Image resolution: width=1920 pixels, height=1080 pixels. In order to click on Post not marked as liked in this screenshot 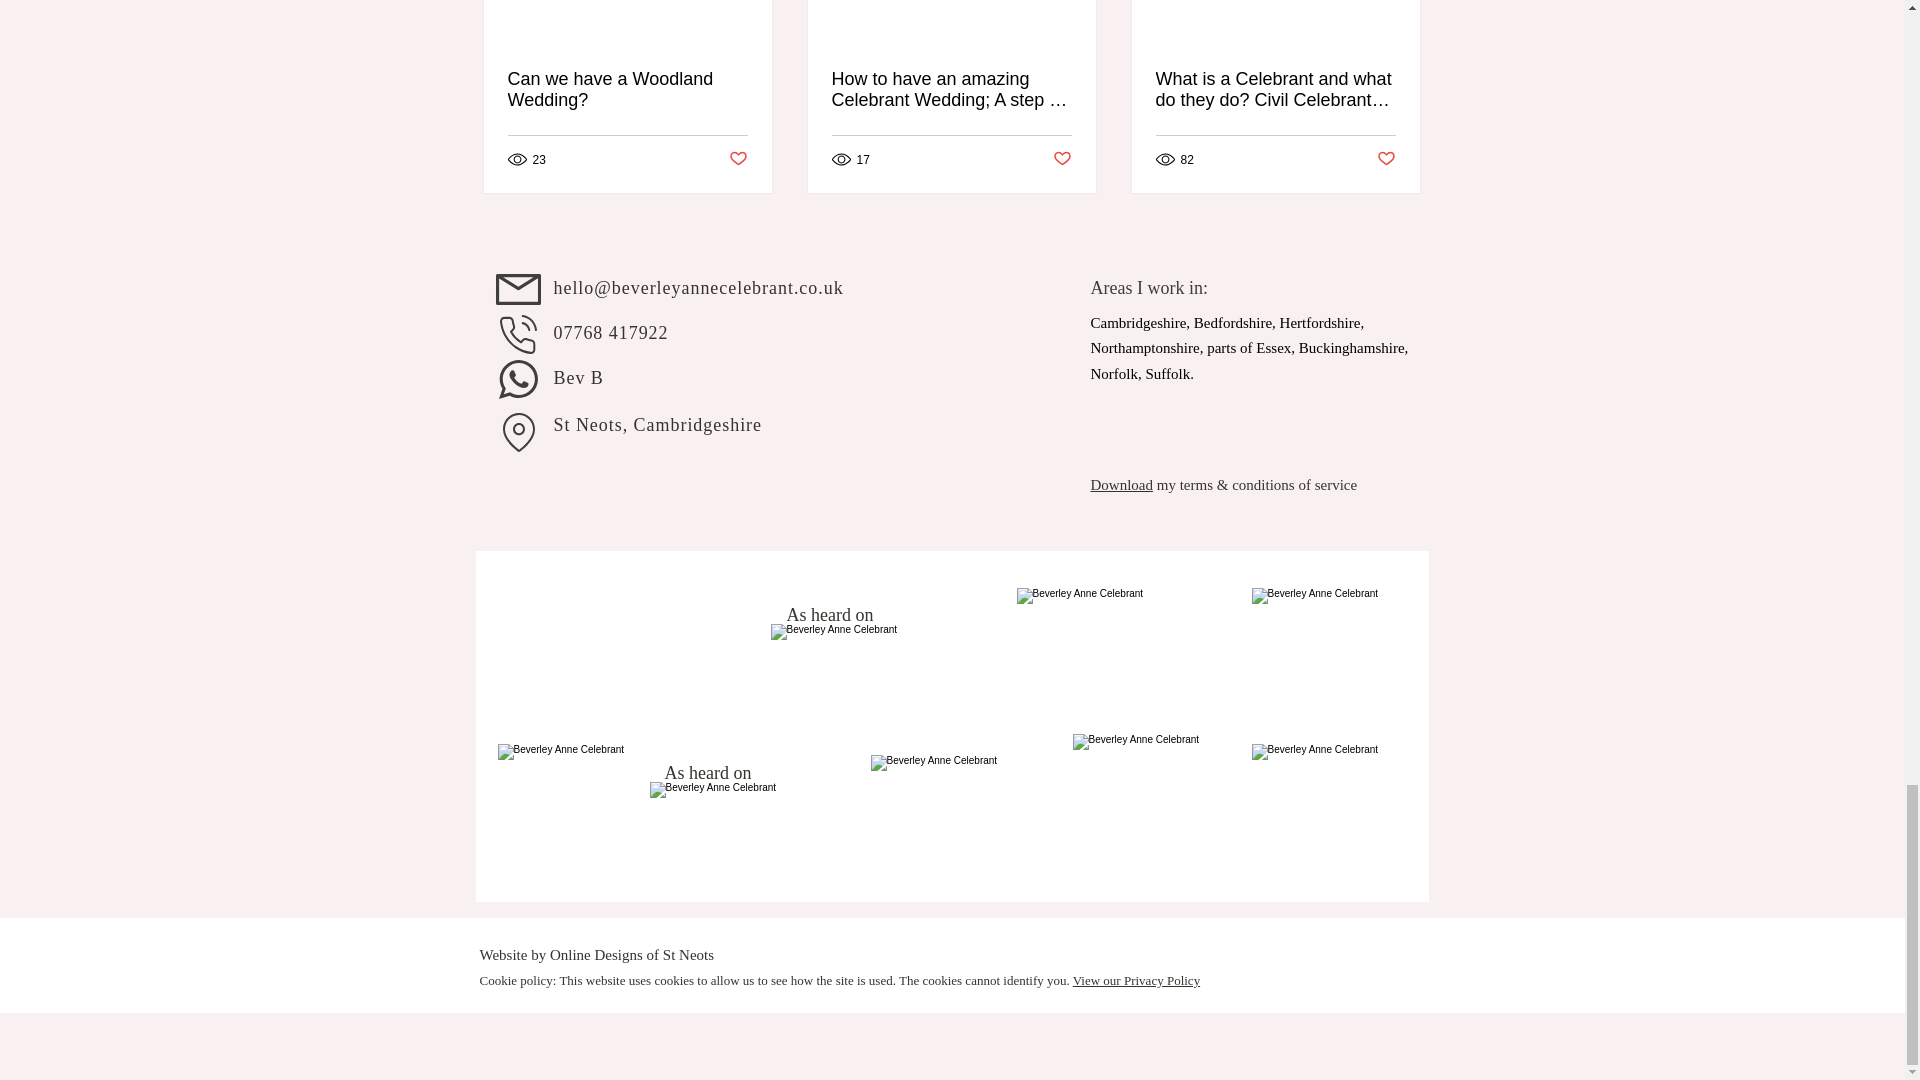, I will do `click(1062, 159)`.